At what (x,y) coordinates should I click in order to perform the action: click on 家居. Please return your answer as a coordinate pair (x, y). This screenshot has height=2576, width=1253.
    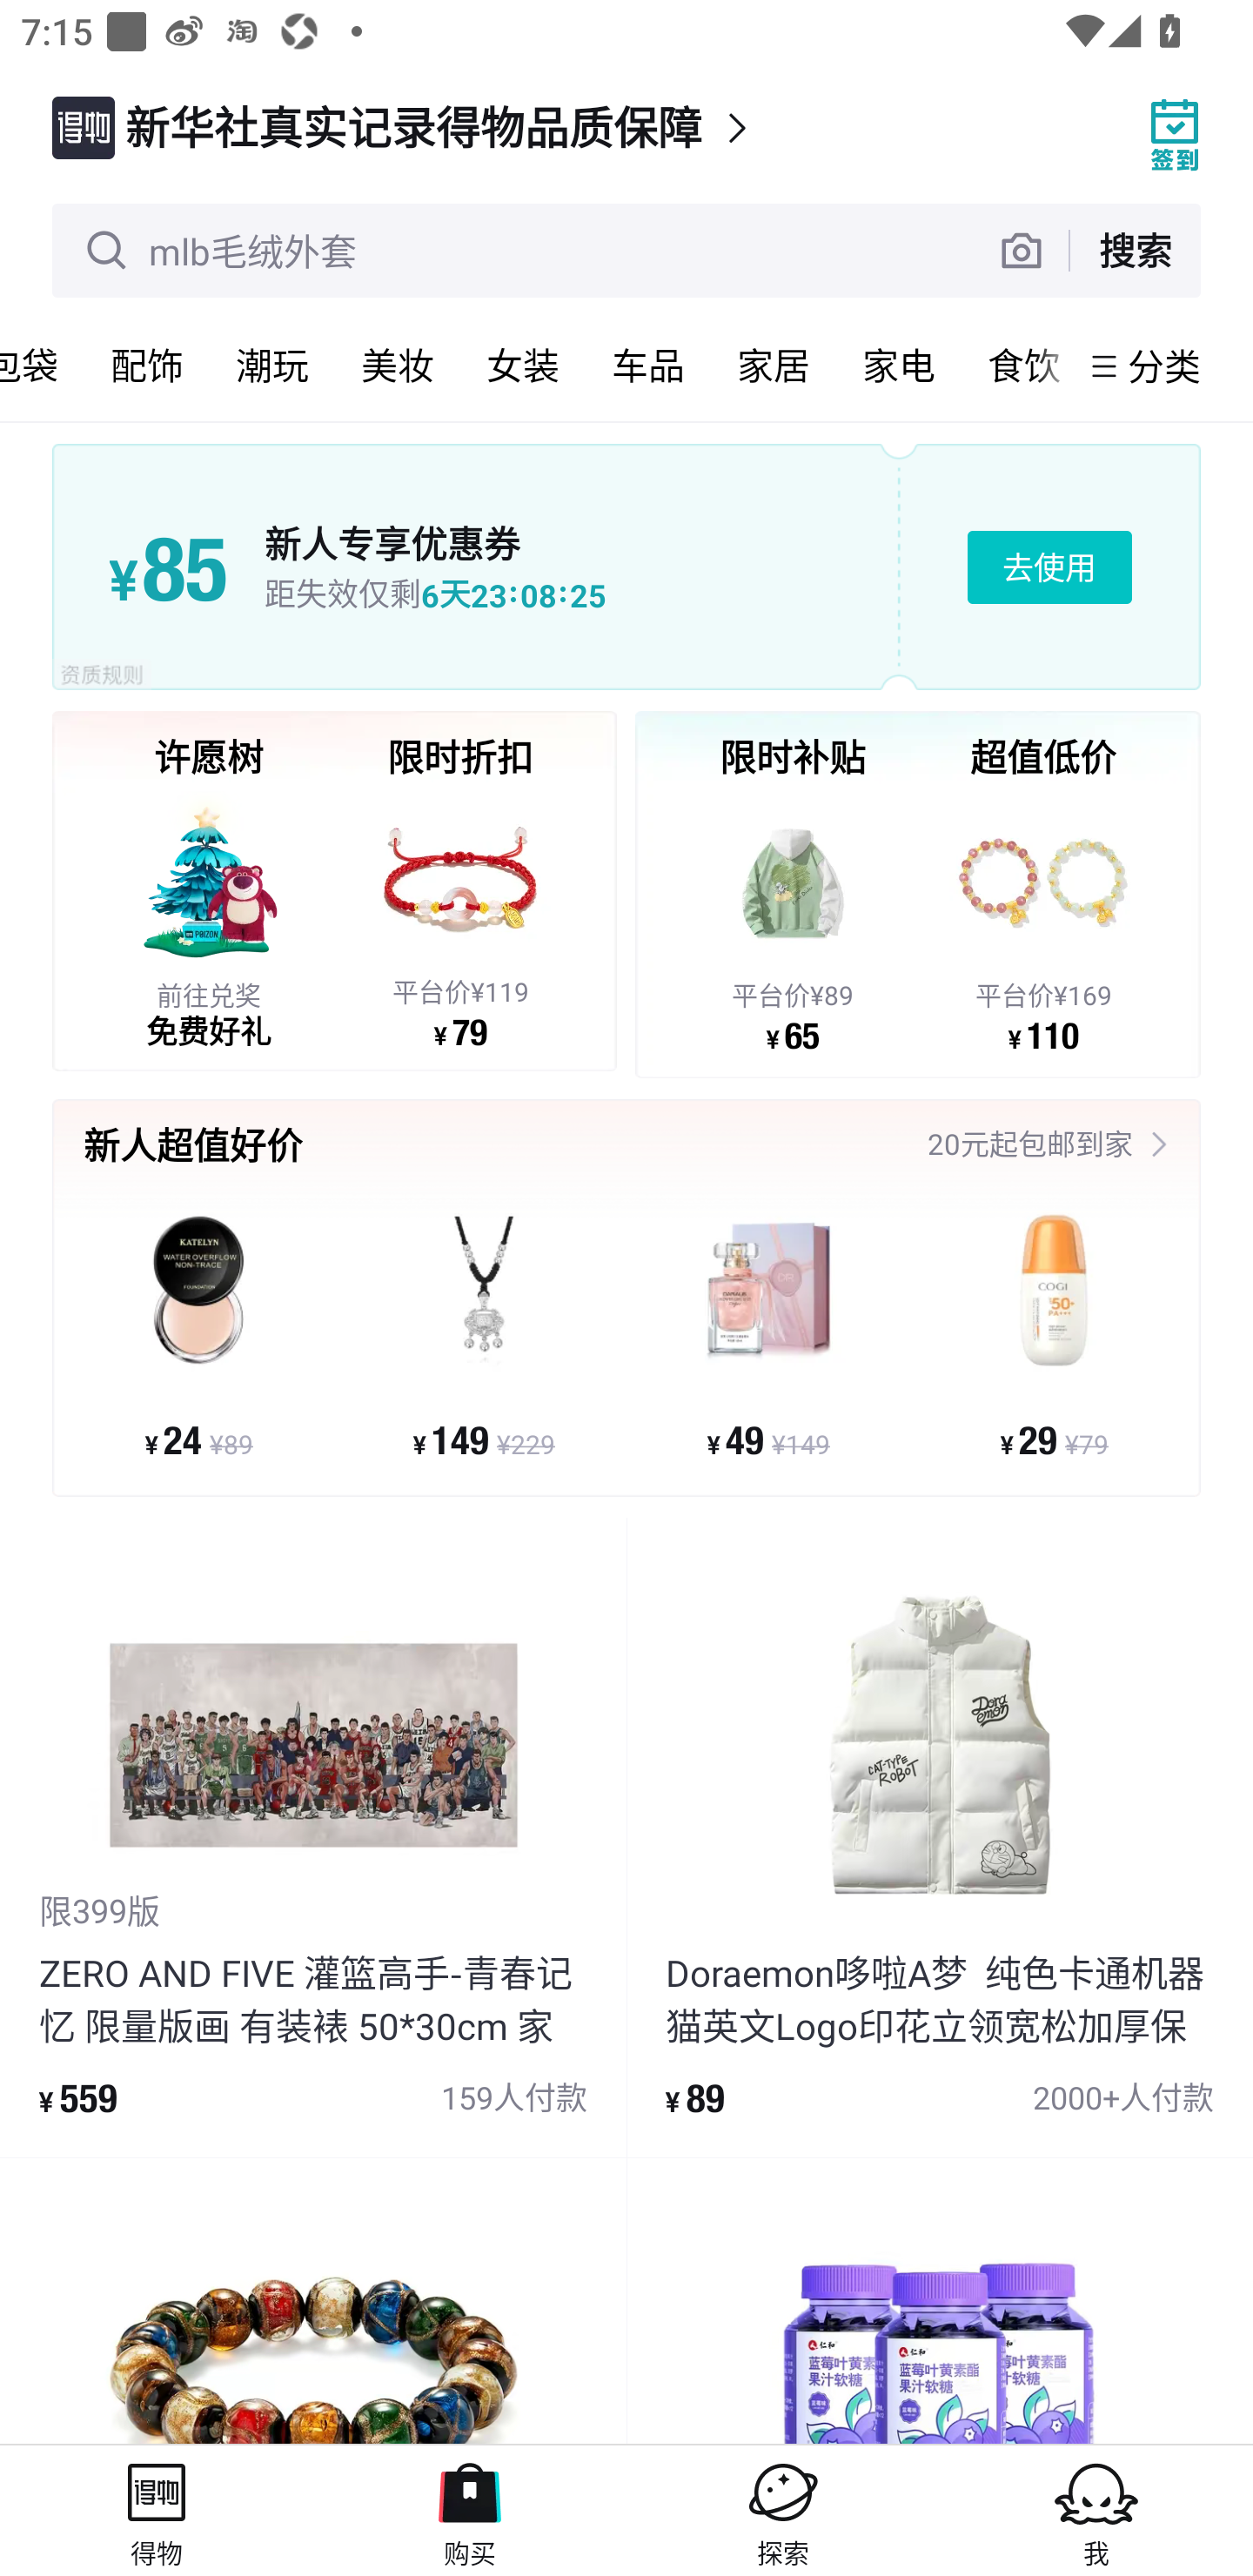
    Looking at the image, I should click on (773, 366).